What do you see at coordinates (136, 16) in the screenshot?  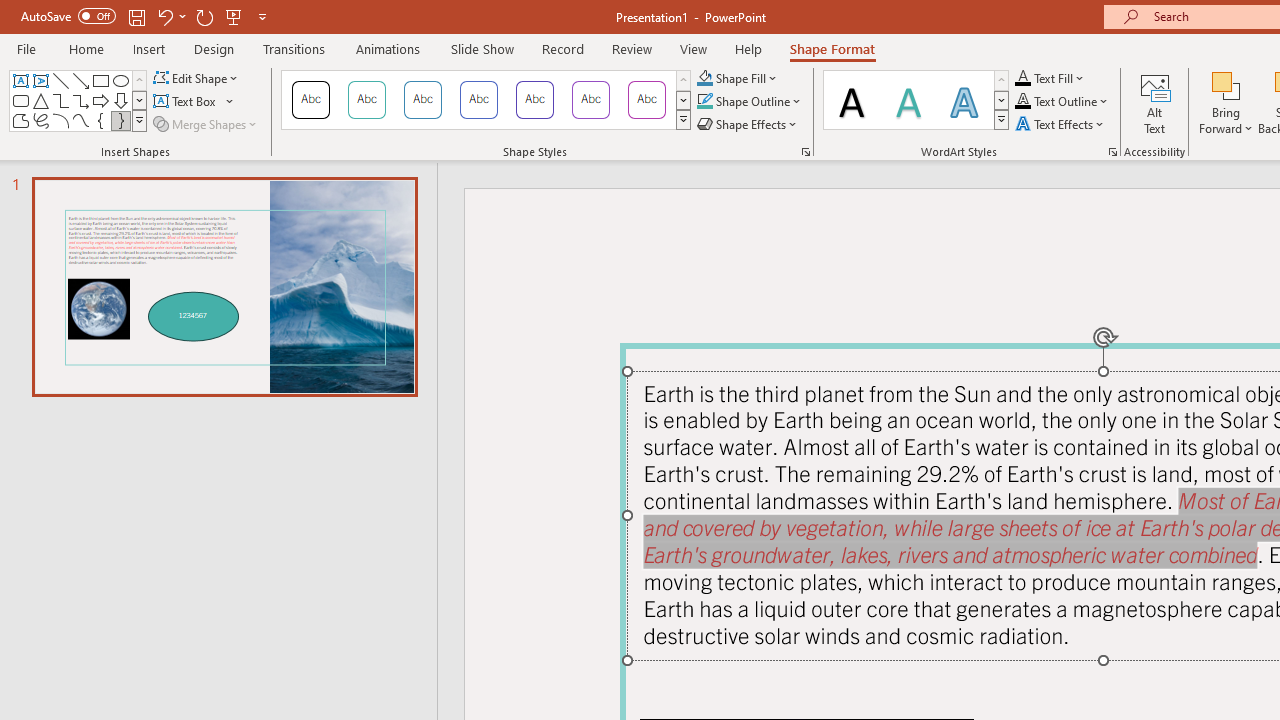 I see `Save` at bounding box center [136, 16].